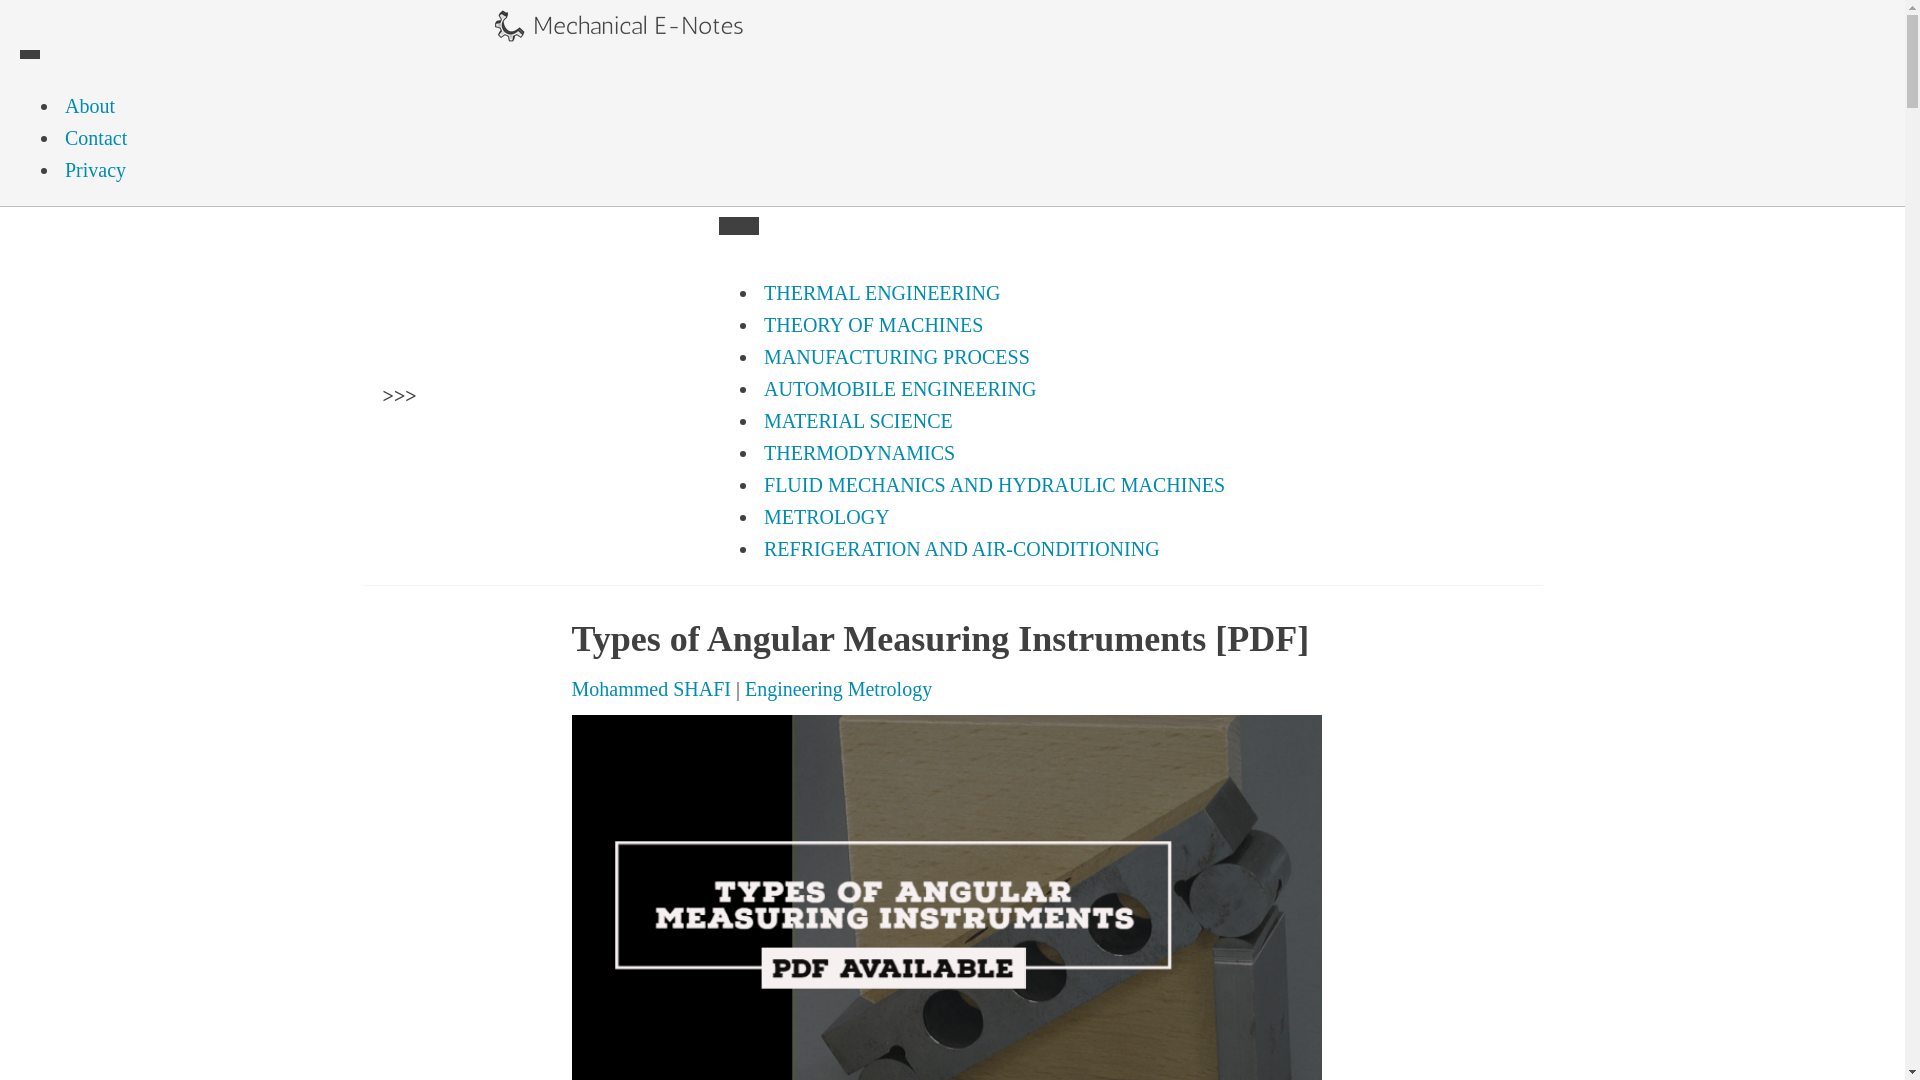 This screenshot has width=1920, height=1080. What do you see at coordinates (89, 106) in the screenshot?
I see `About` at bounding box center [89, 106].